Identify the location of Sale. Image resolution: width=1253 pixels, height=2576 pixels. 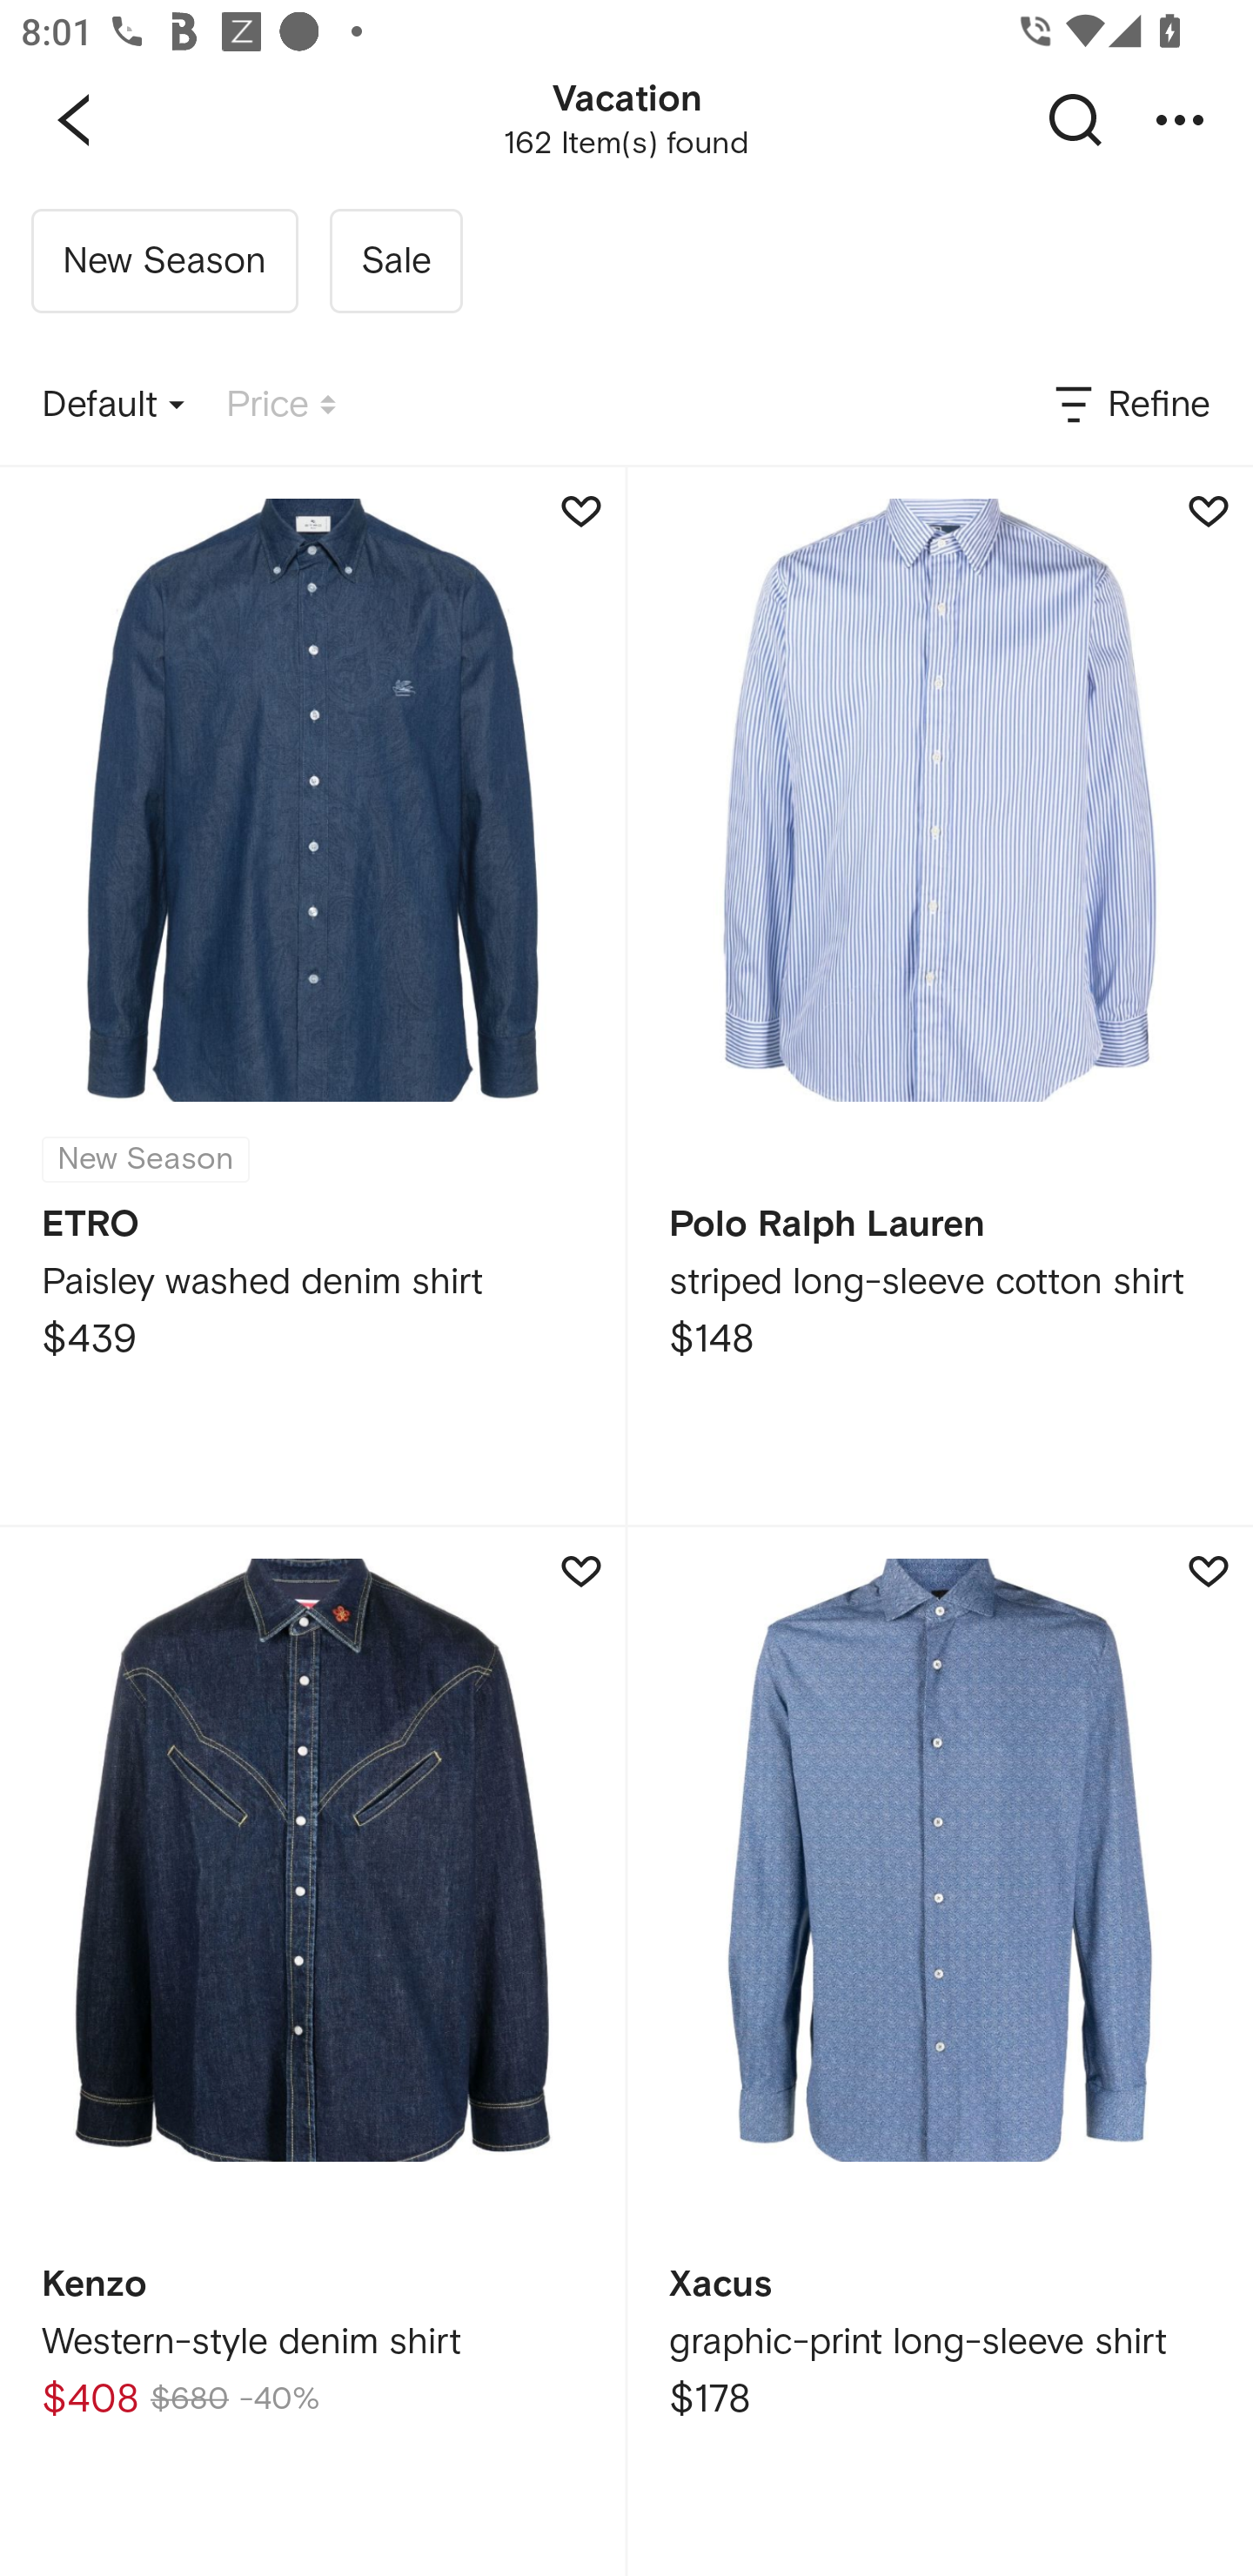
(395, 261).